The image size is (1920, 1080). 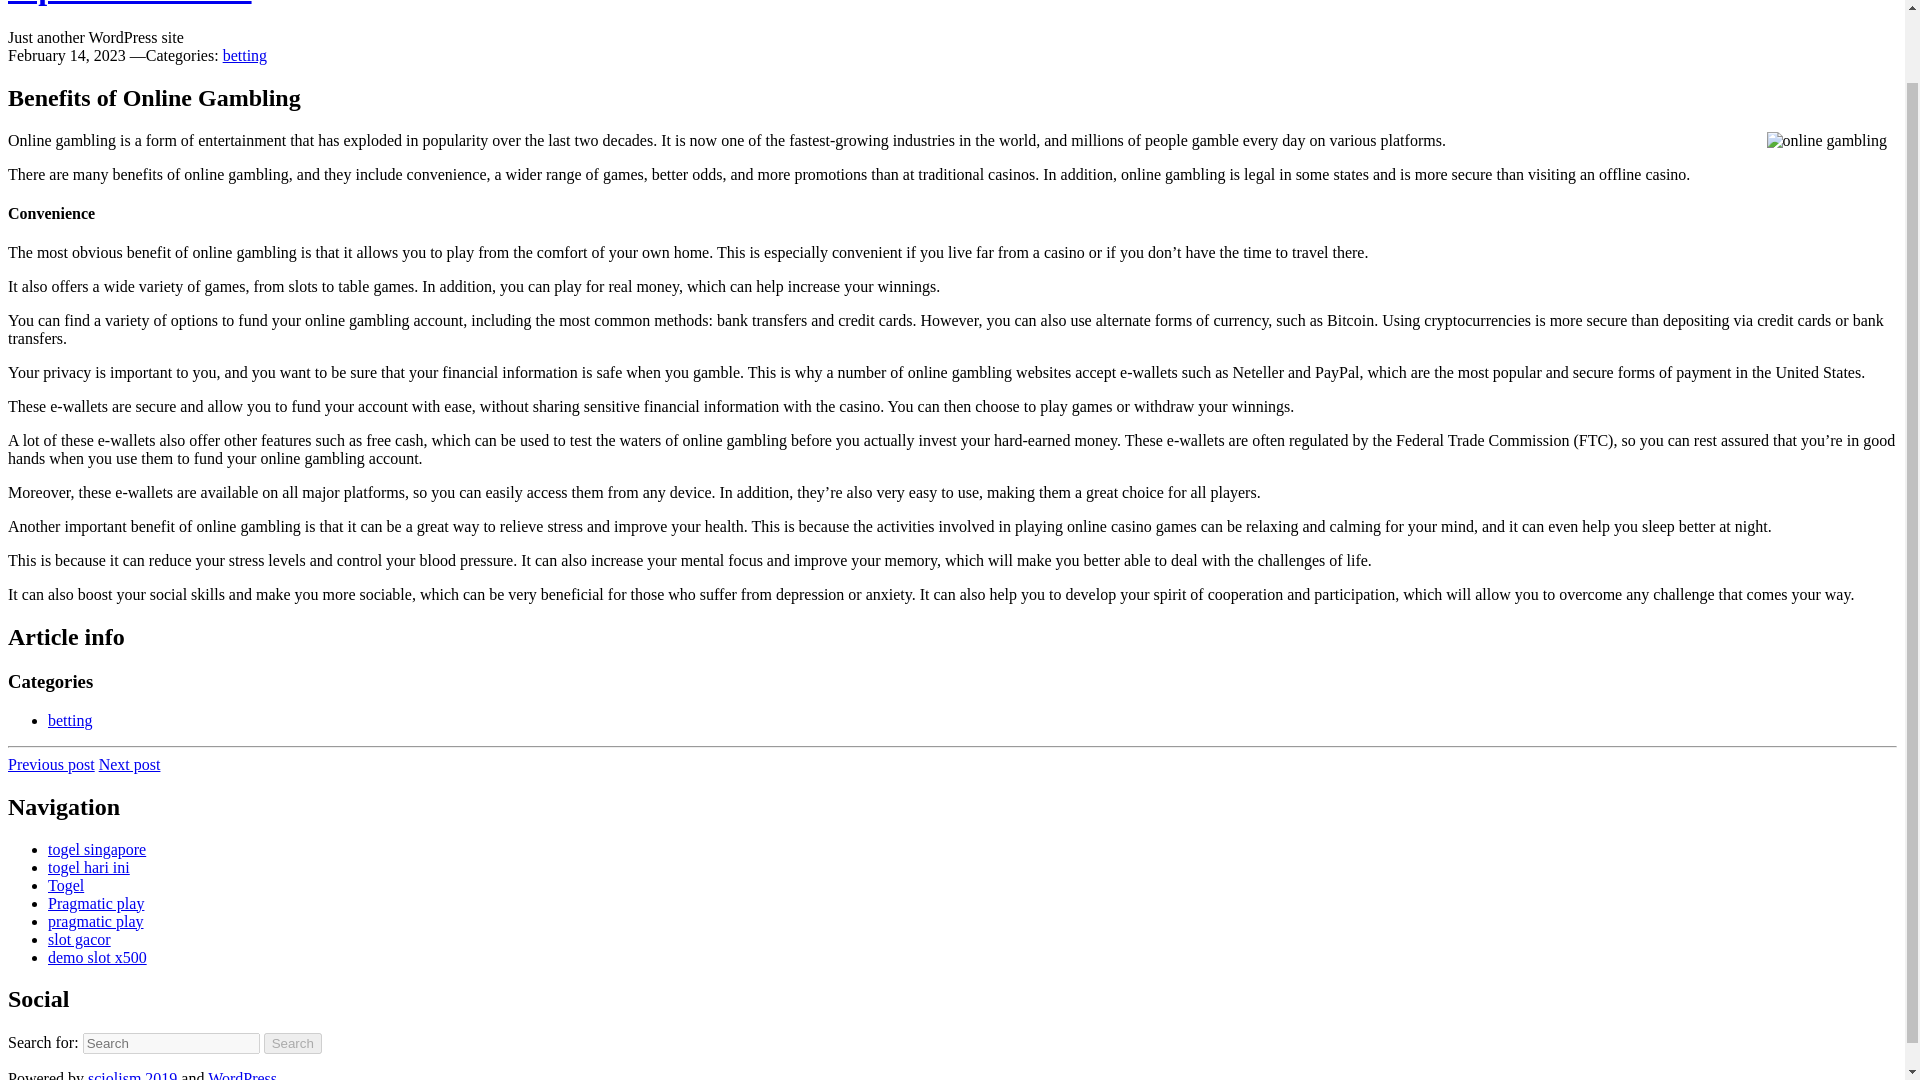 I want to click on Pragmatic play, so click(x=96, y=903).